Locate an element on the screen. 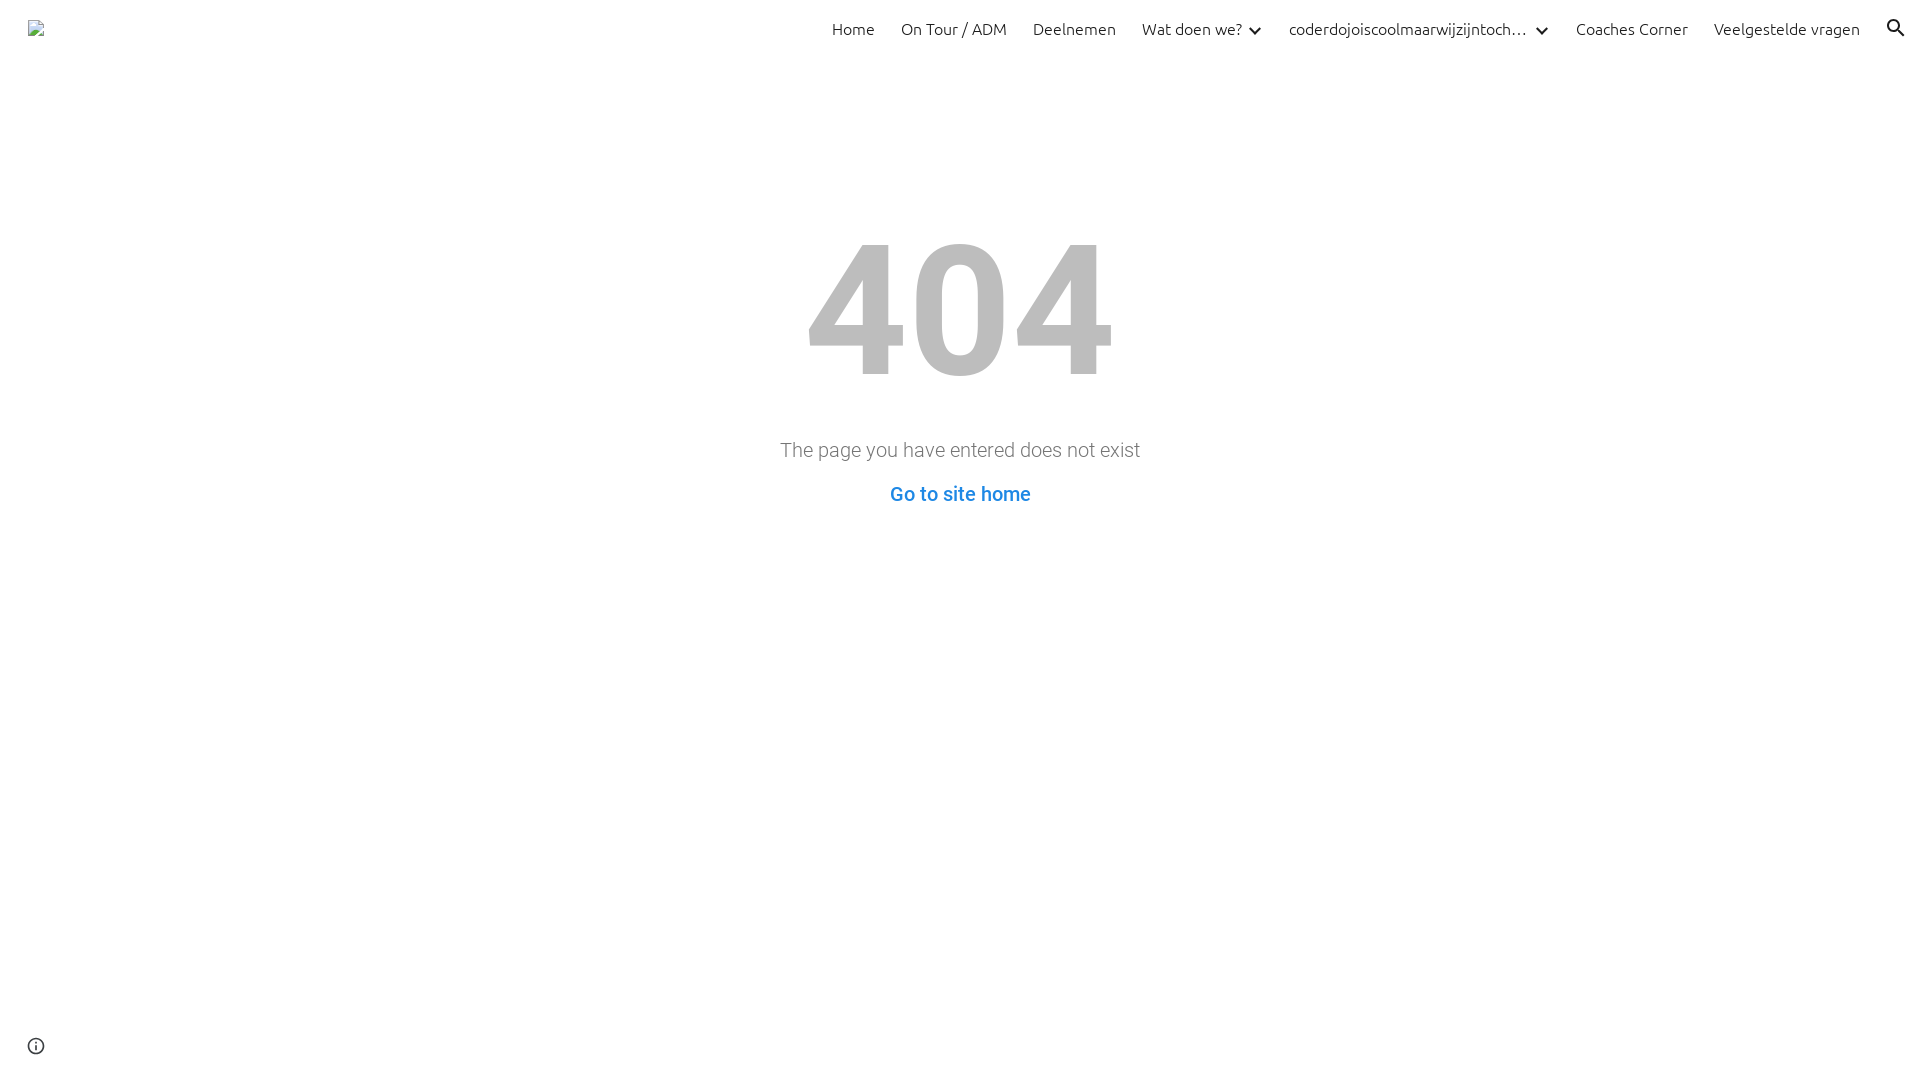 Image resolution: width=1920 pixels, height=1080 pixels. Veelgestelde vragen is located at coordinates (1787, 28).